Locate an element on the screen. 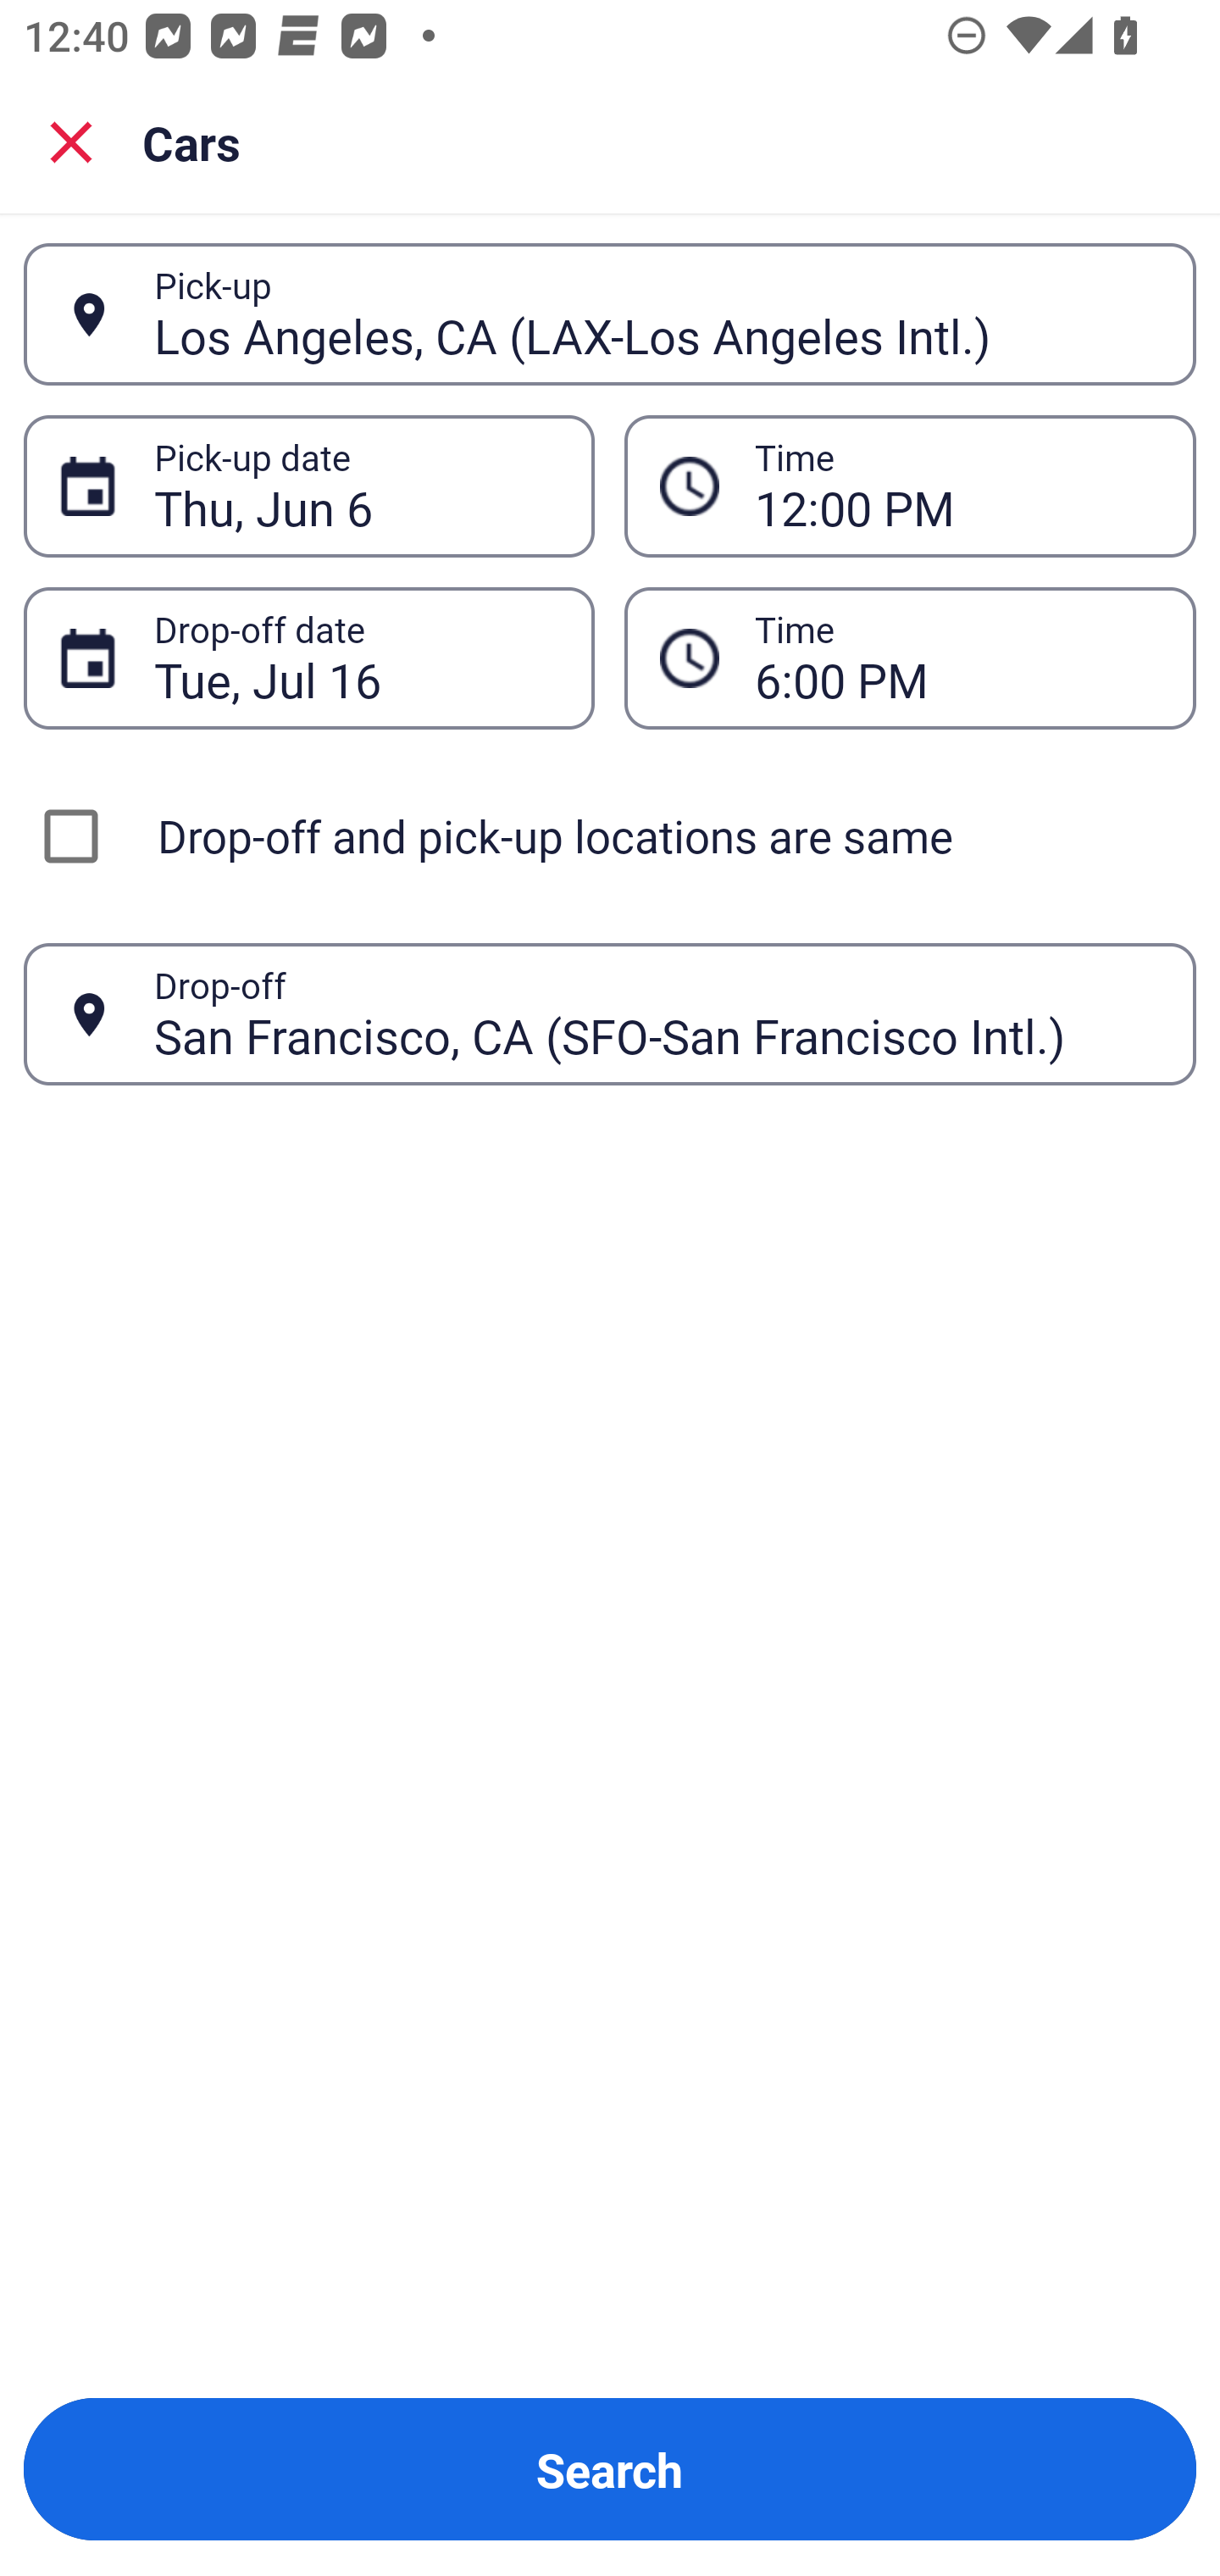  San Francisco, CA (SFO-San Francisco Intl.) is located at coordinates (657, 1013).